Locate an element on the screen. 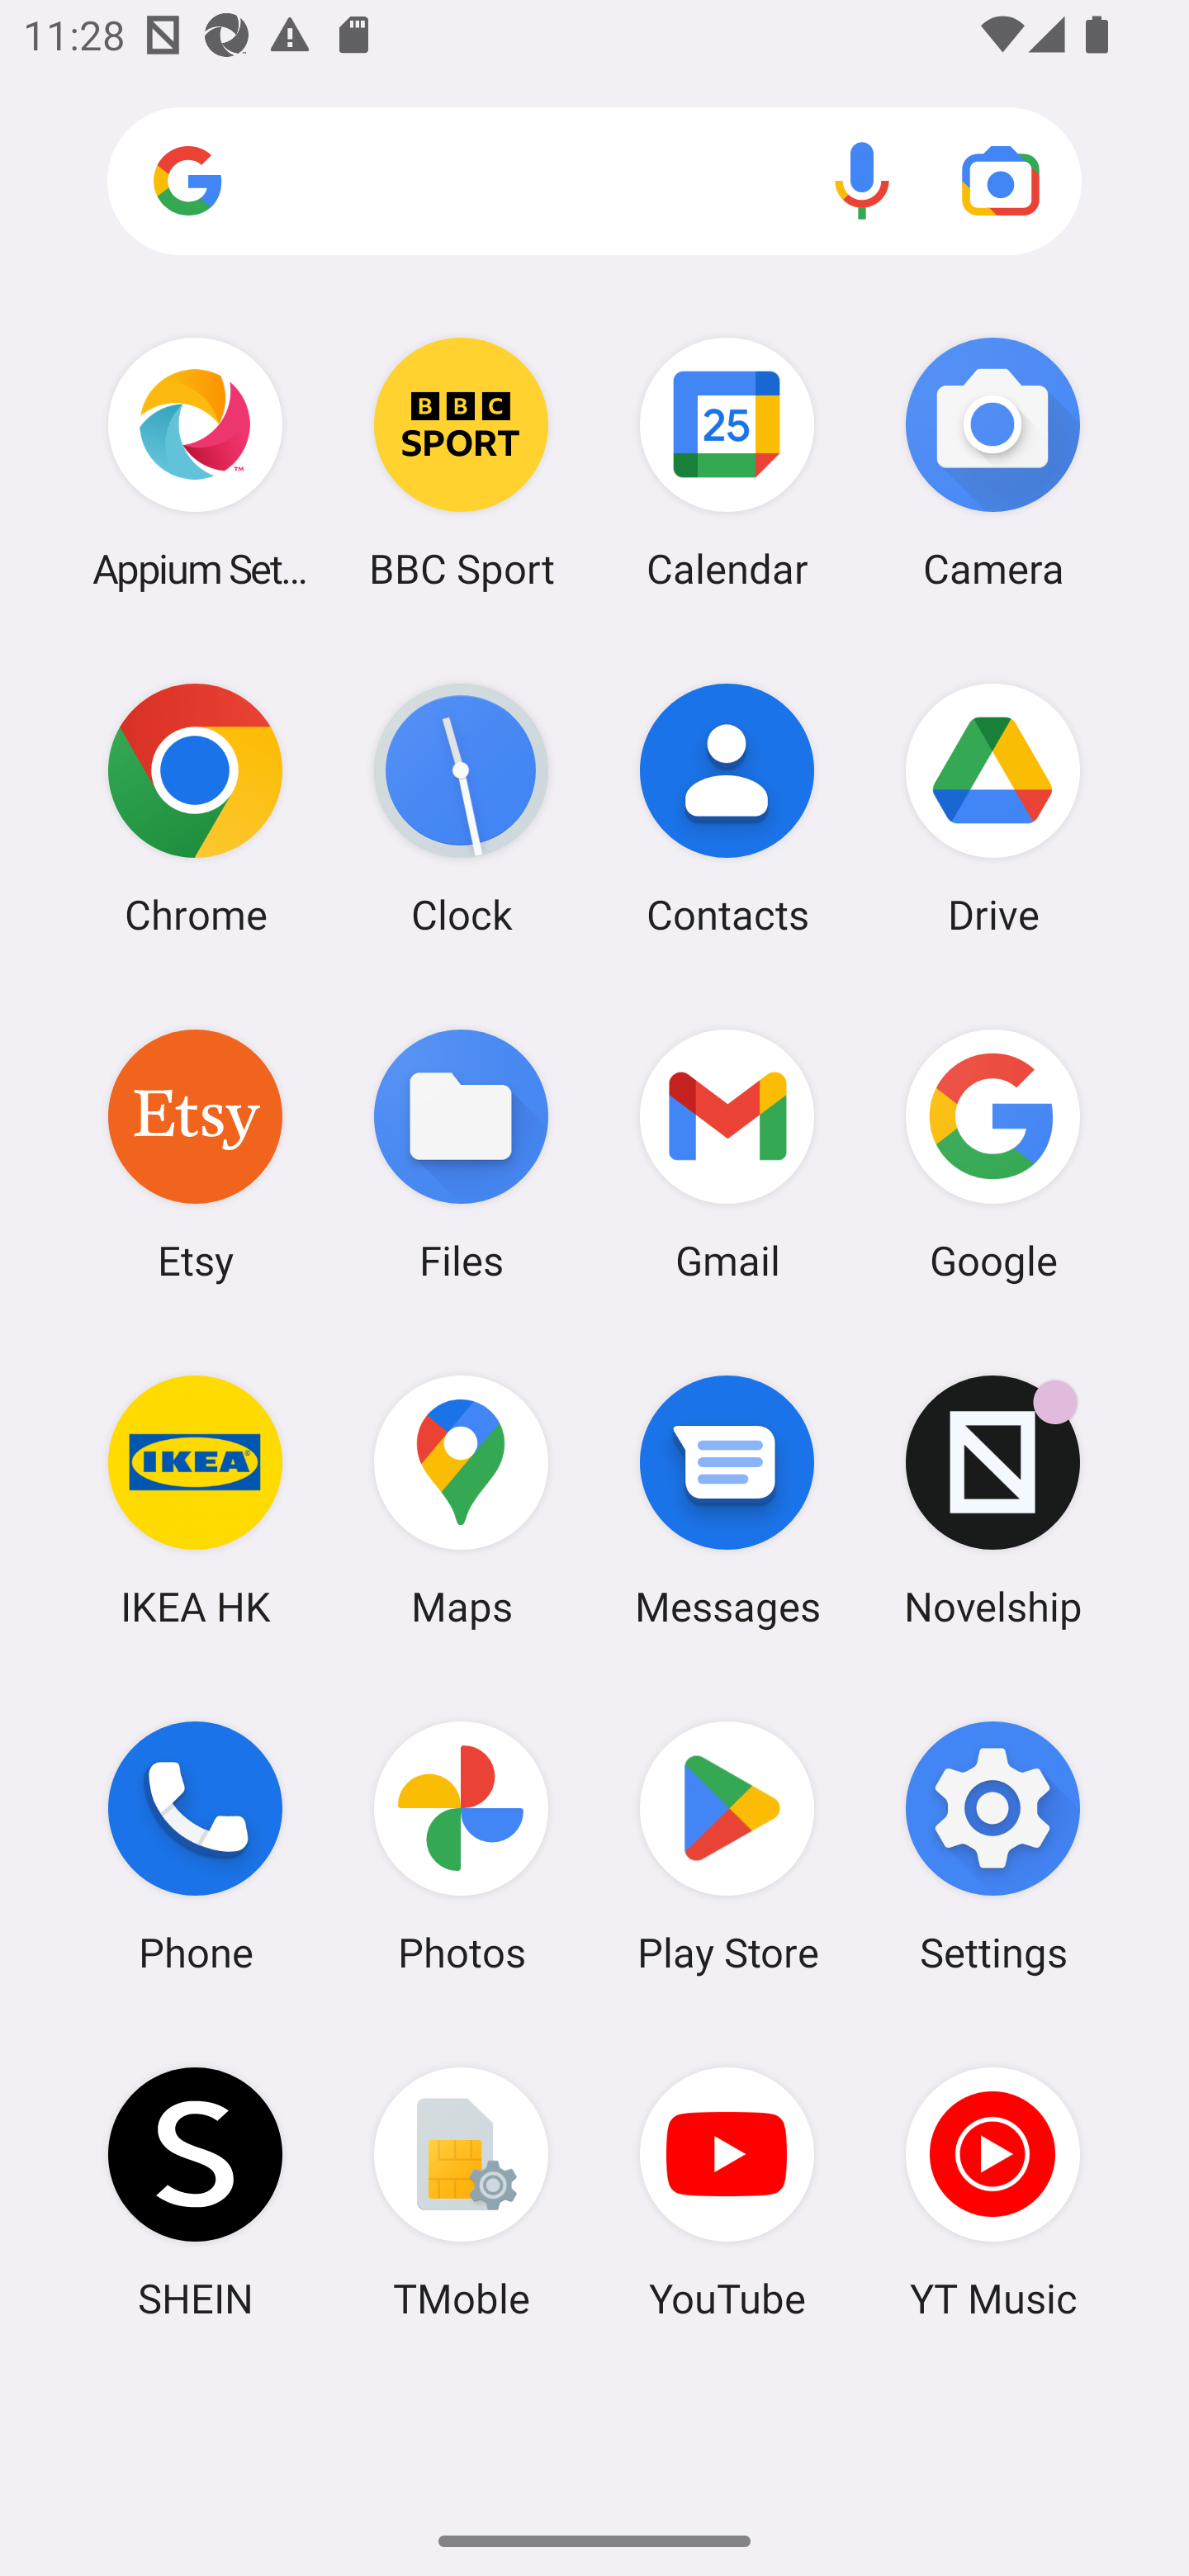  YT Music is located at coordinates (992, 2192).